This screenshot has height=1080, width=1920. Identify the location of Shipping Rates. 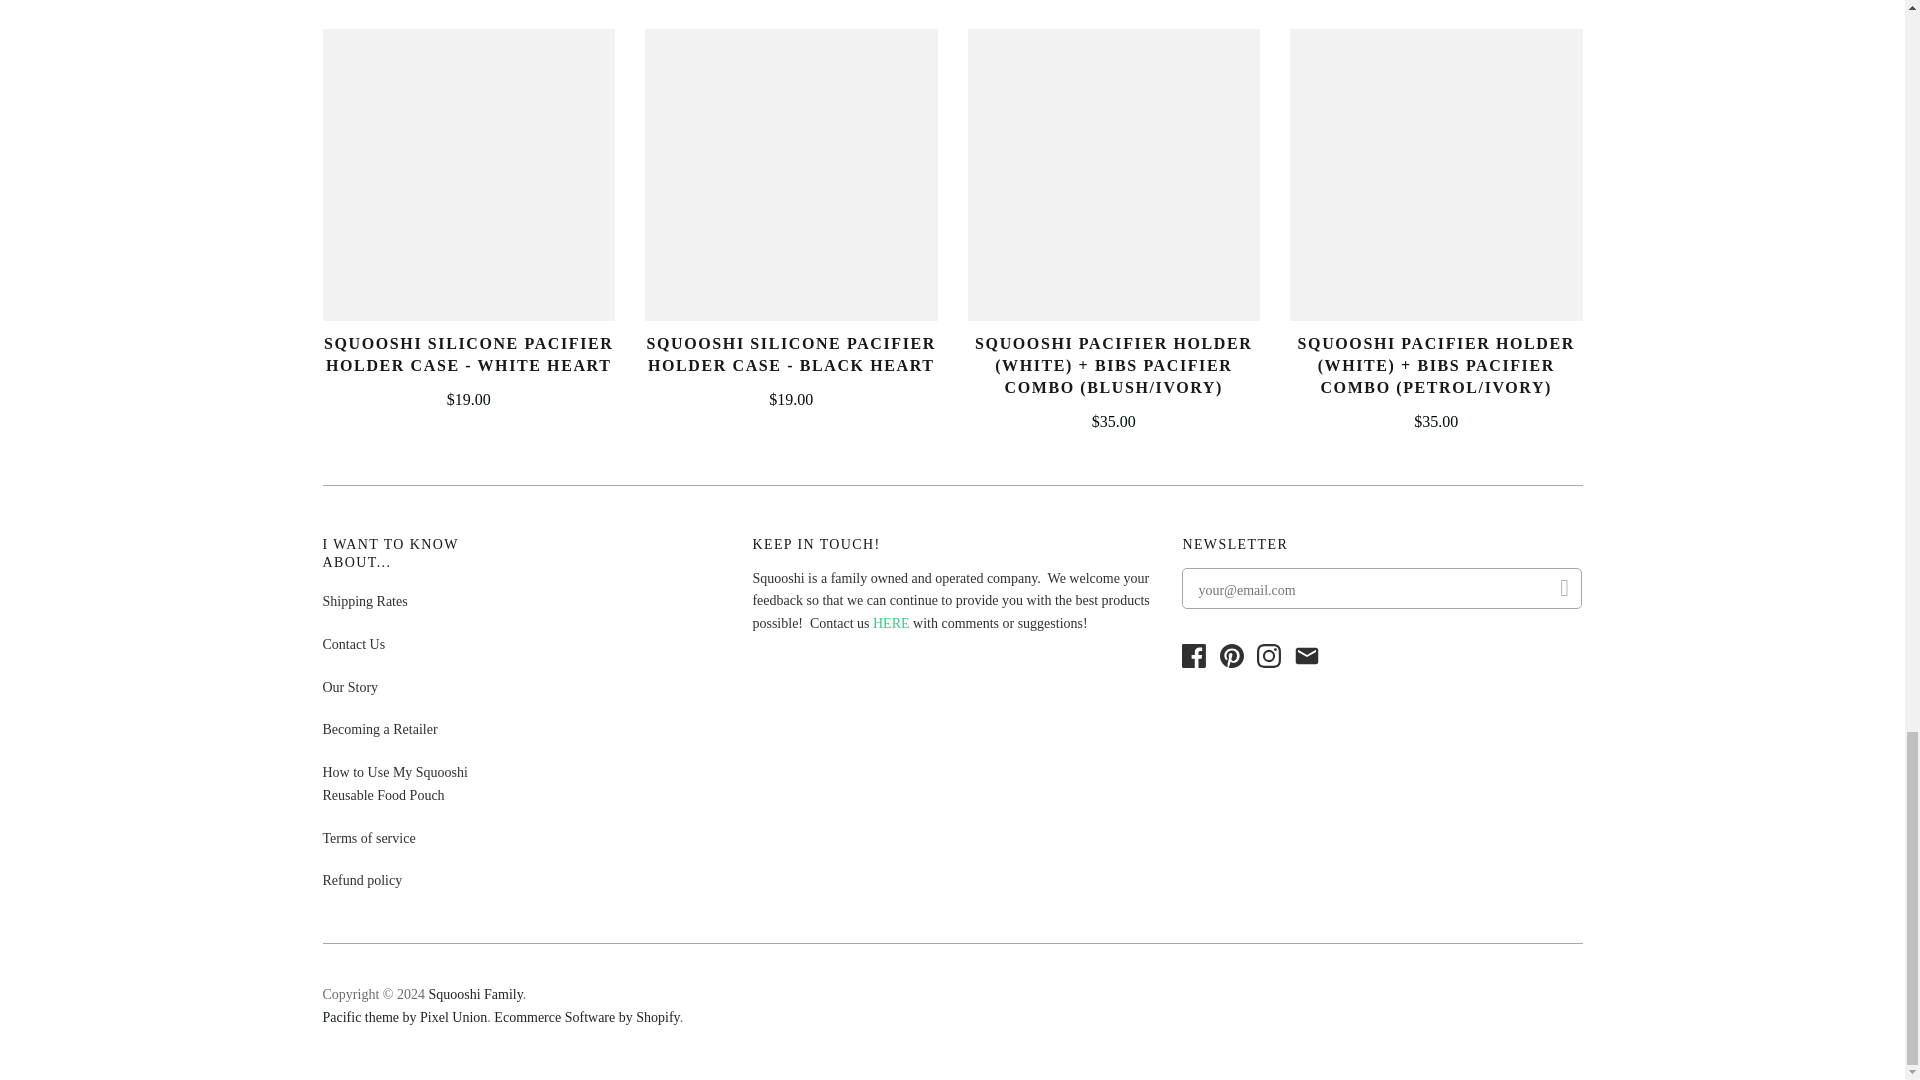
(364, 602).